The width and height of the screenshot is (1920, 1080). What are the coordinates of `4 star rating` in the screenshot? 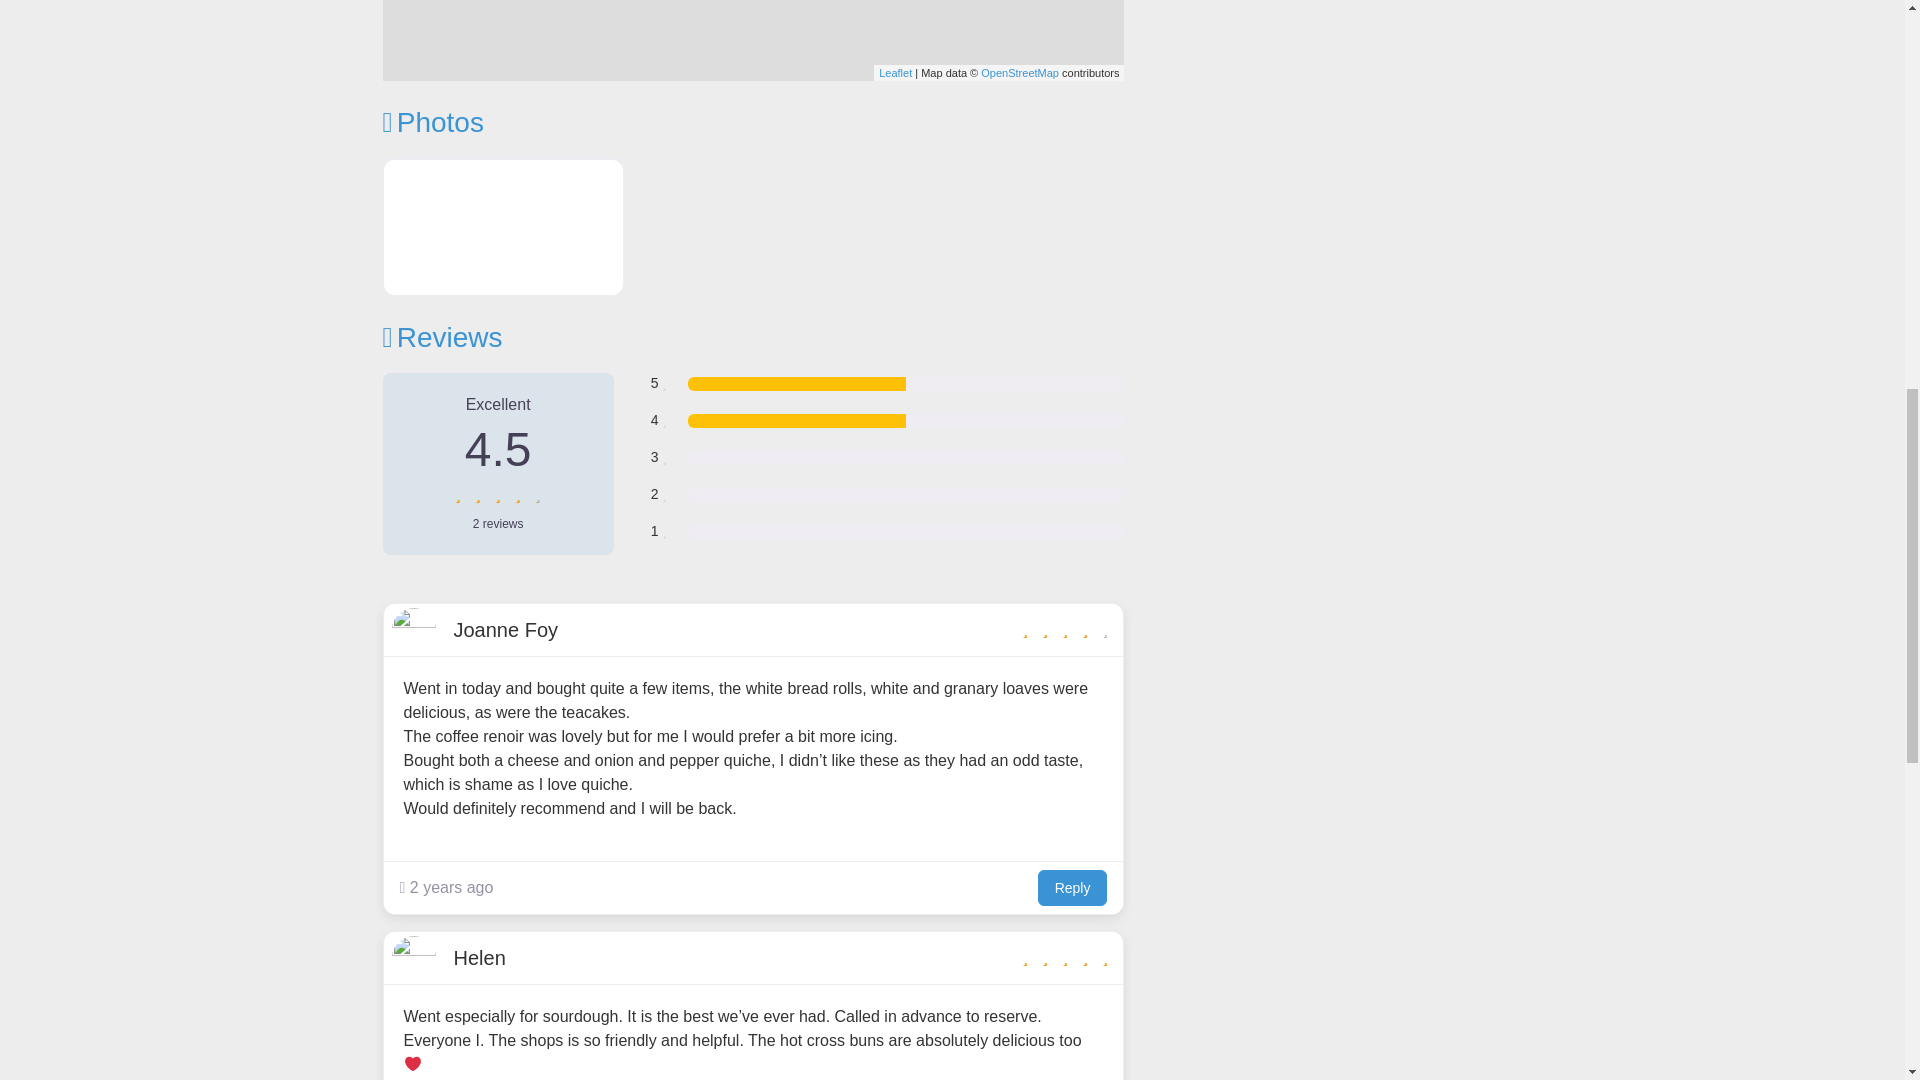 It's located at (1065, 629).